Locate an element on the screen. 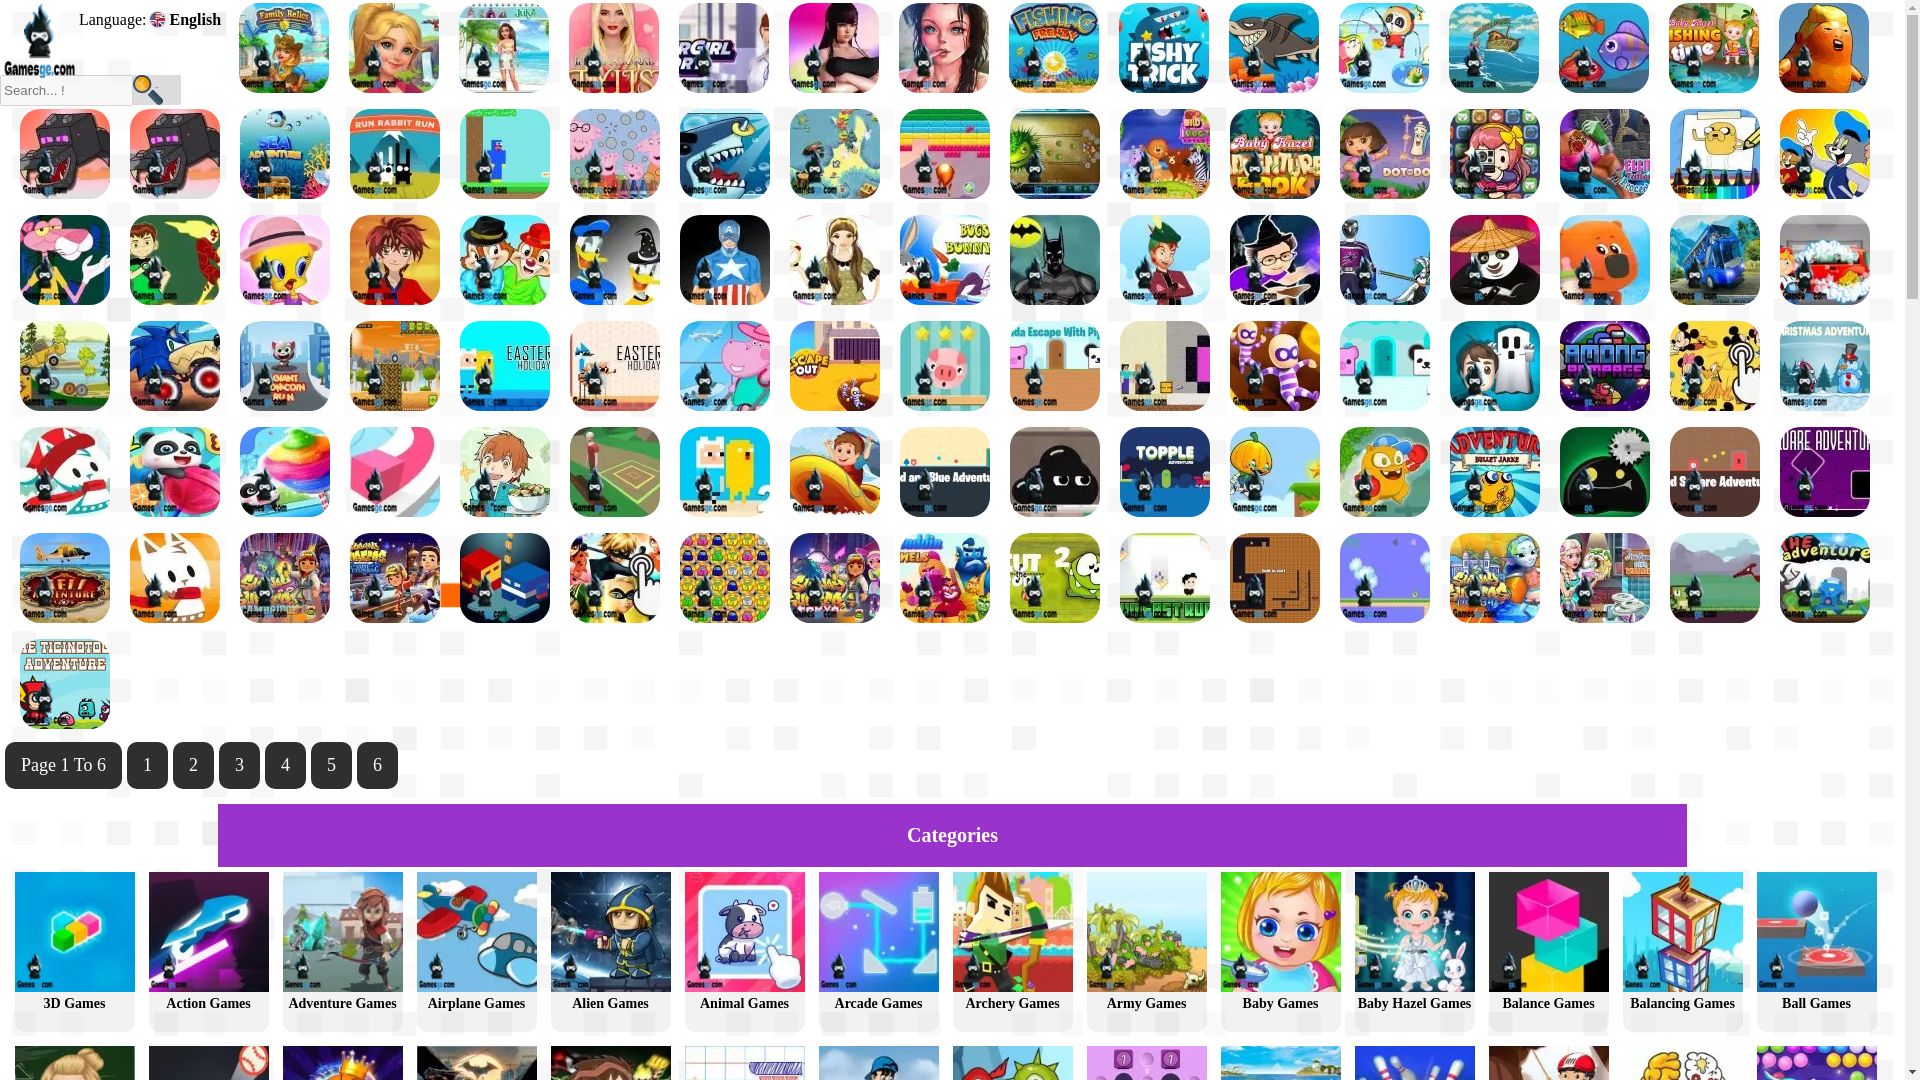  Fish Hunter is located at coordinates (1054, 48).